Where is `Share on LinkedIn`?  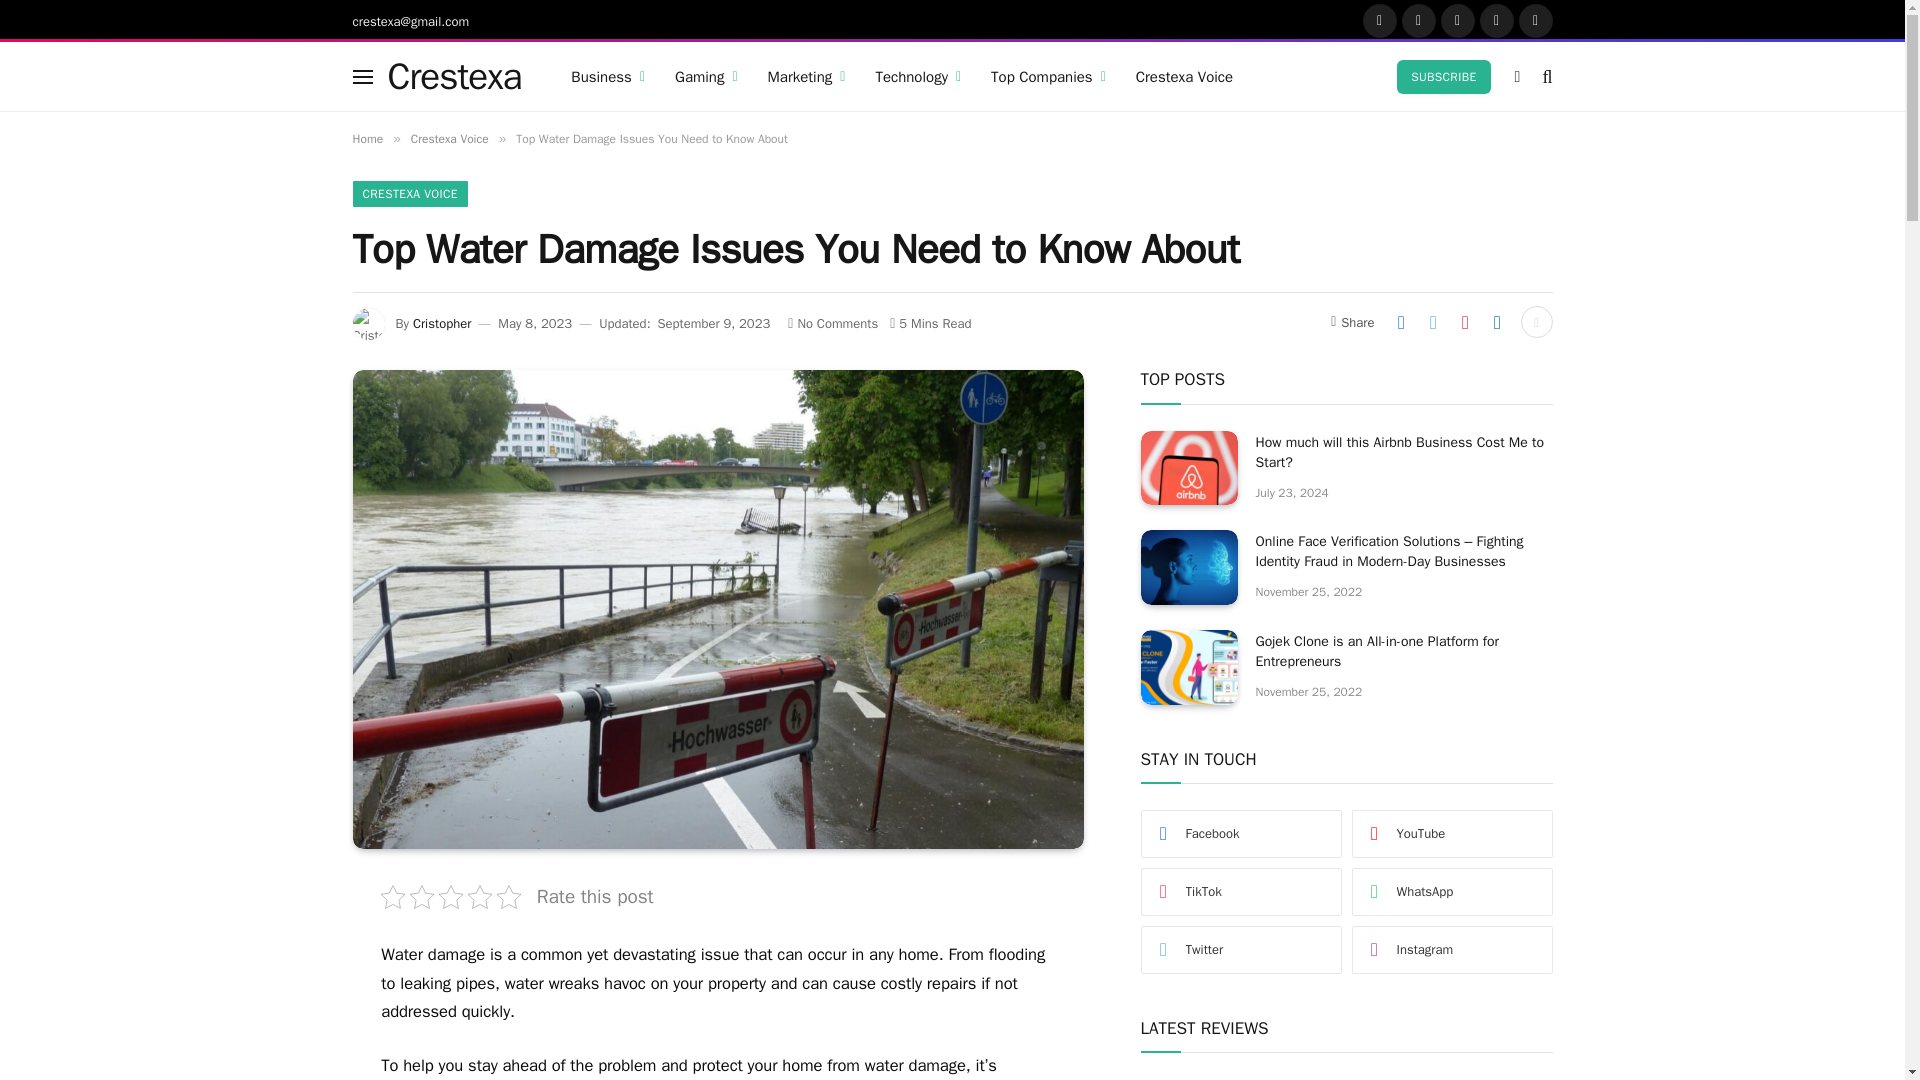 Share on LinkedIn is located at coordinates (1497, 322).